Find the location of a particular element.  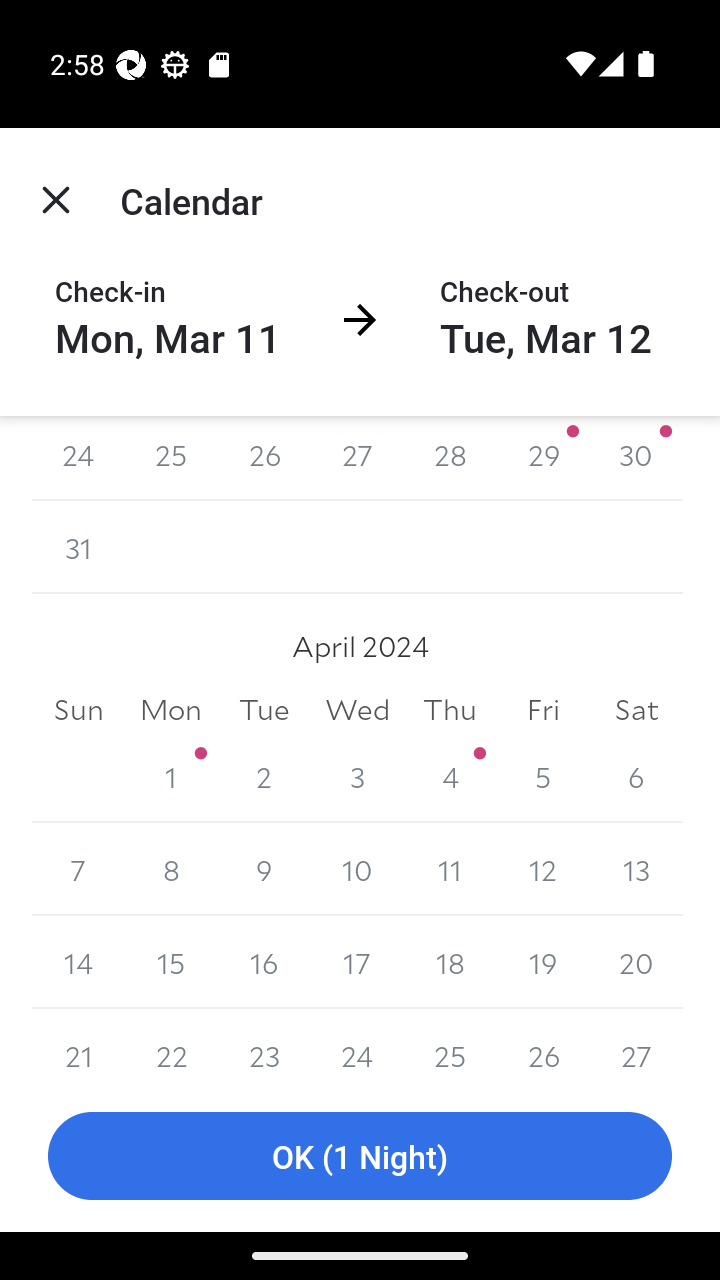

Fri is located at coordinates (542, 708).